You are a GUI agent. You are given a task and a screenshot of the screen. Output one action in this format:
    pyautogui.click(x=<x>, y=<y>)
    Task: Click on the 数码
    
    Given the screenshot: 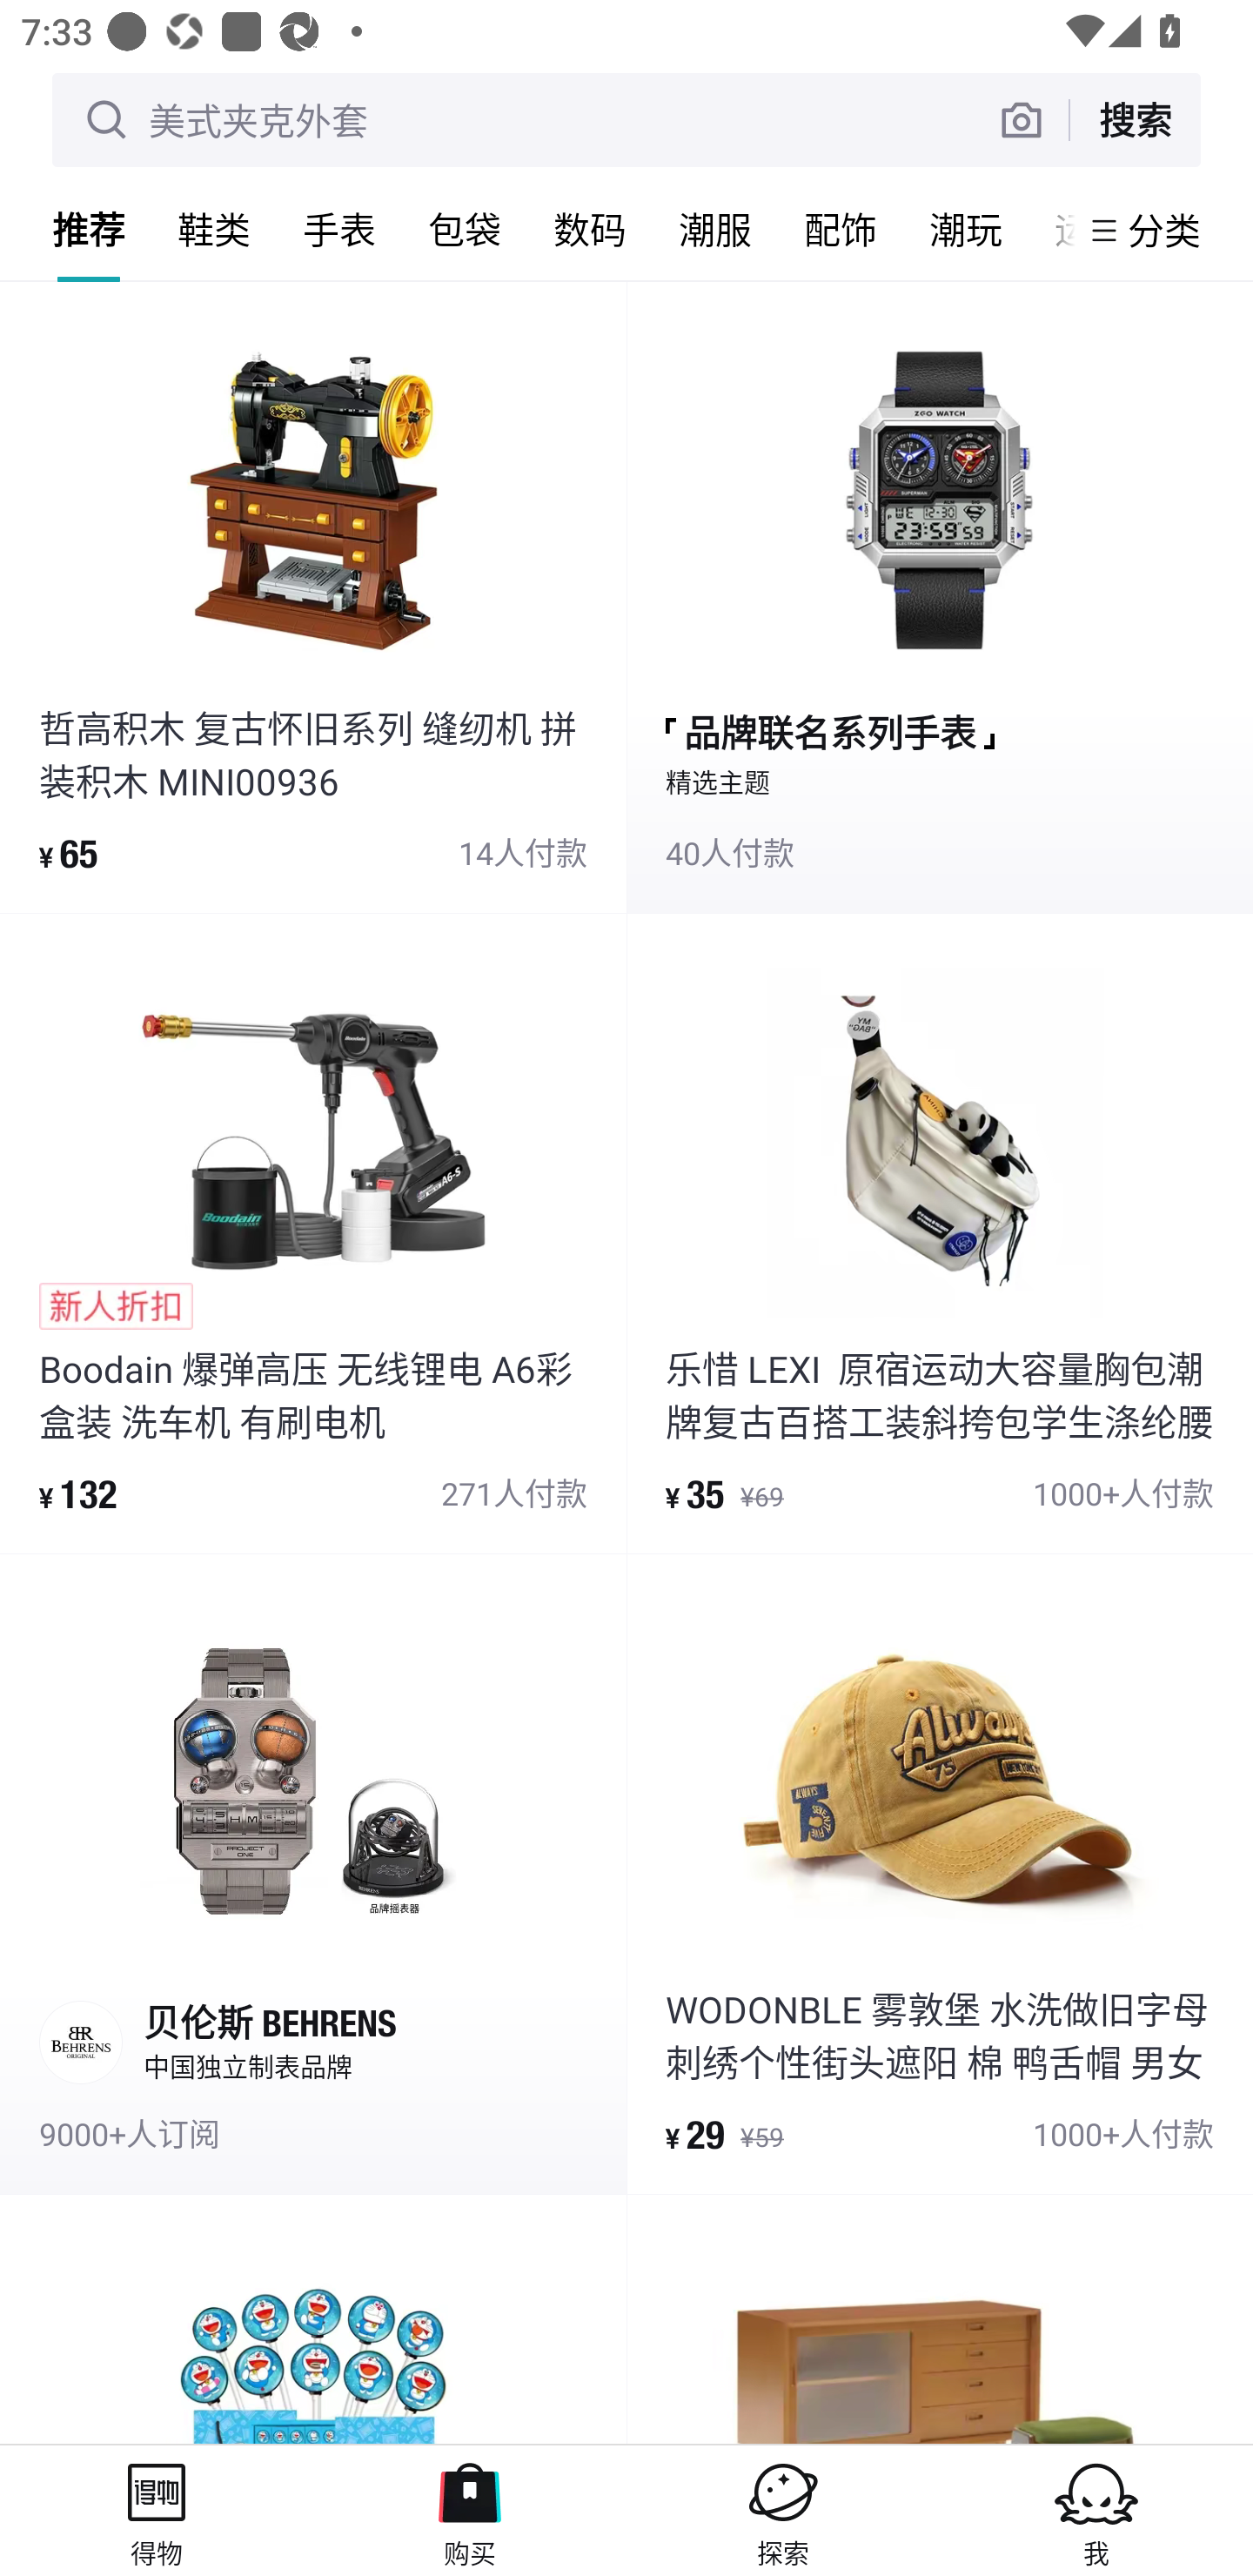 What is the action you would take?
    pyautogui.click(x=590, y=229)
    